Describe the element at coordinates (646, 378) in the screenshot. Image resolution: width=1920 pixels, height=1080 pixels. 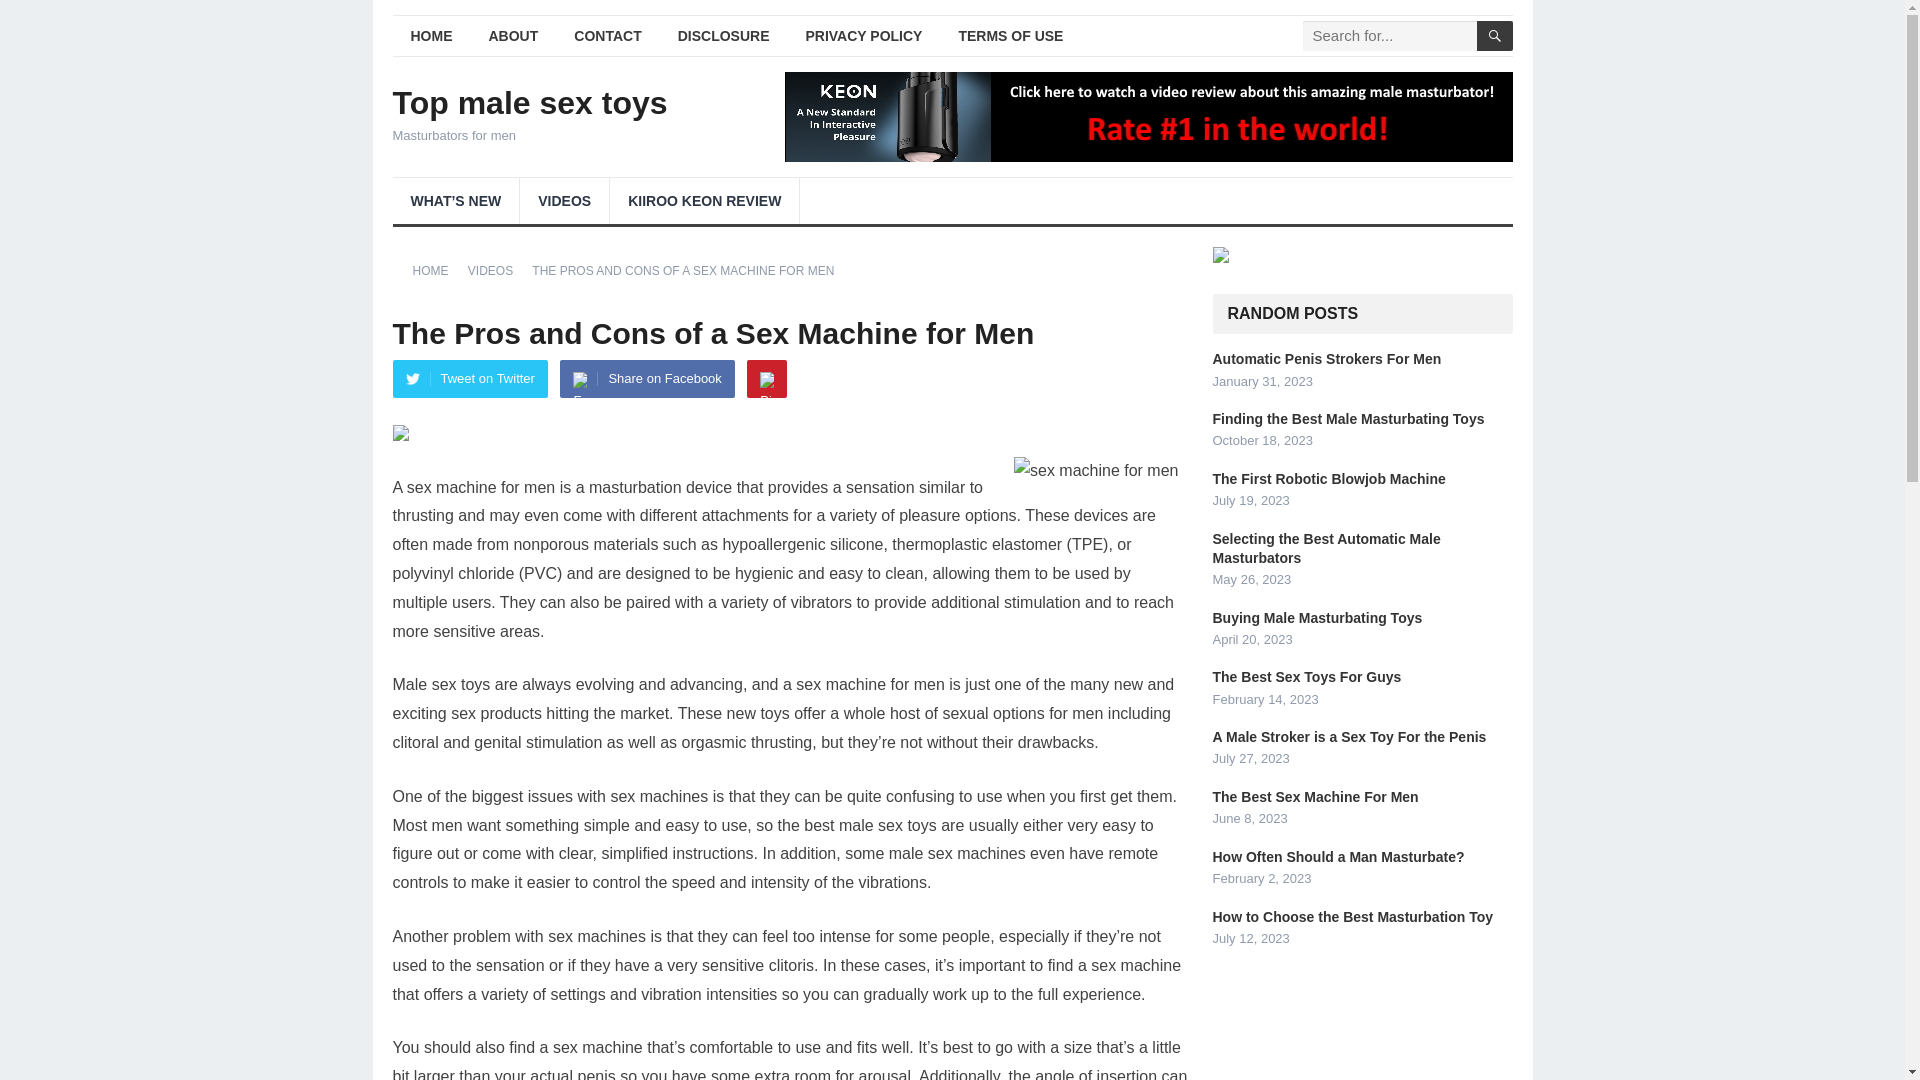
I see `Share on Facebook` at that location.